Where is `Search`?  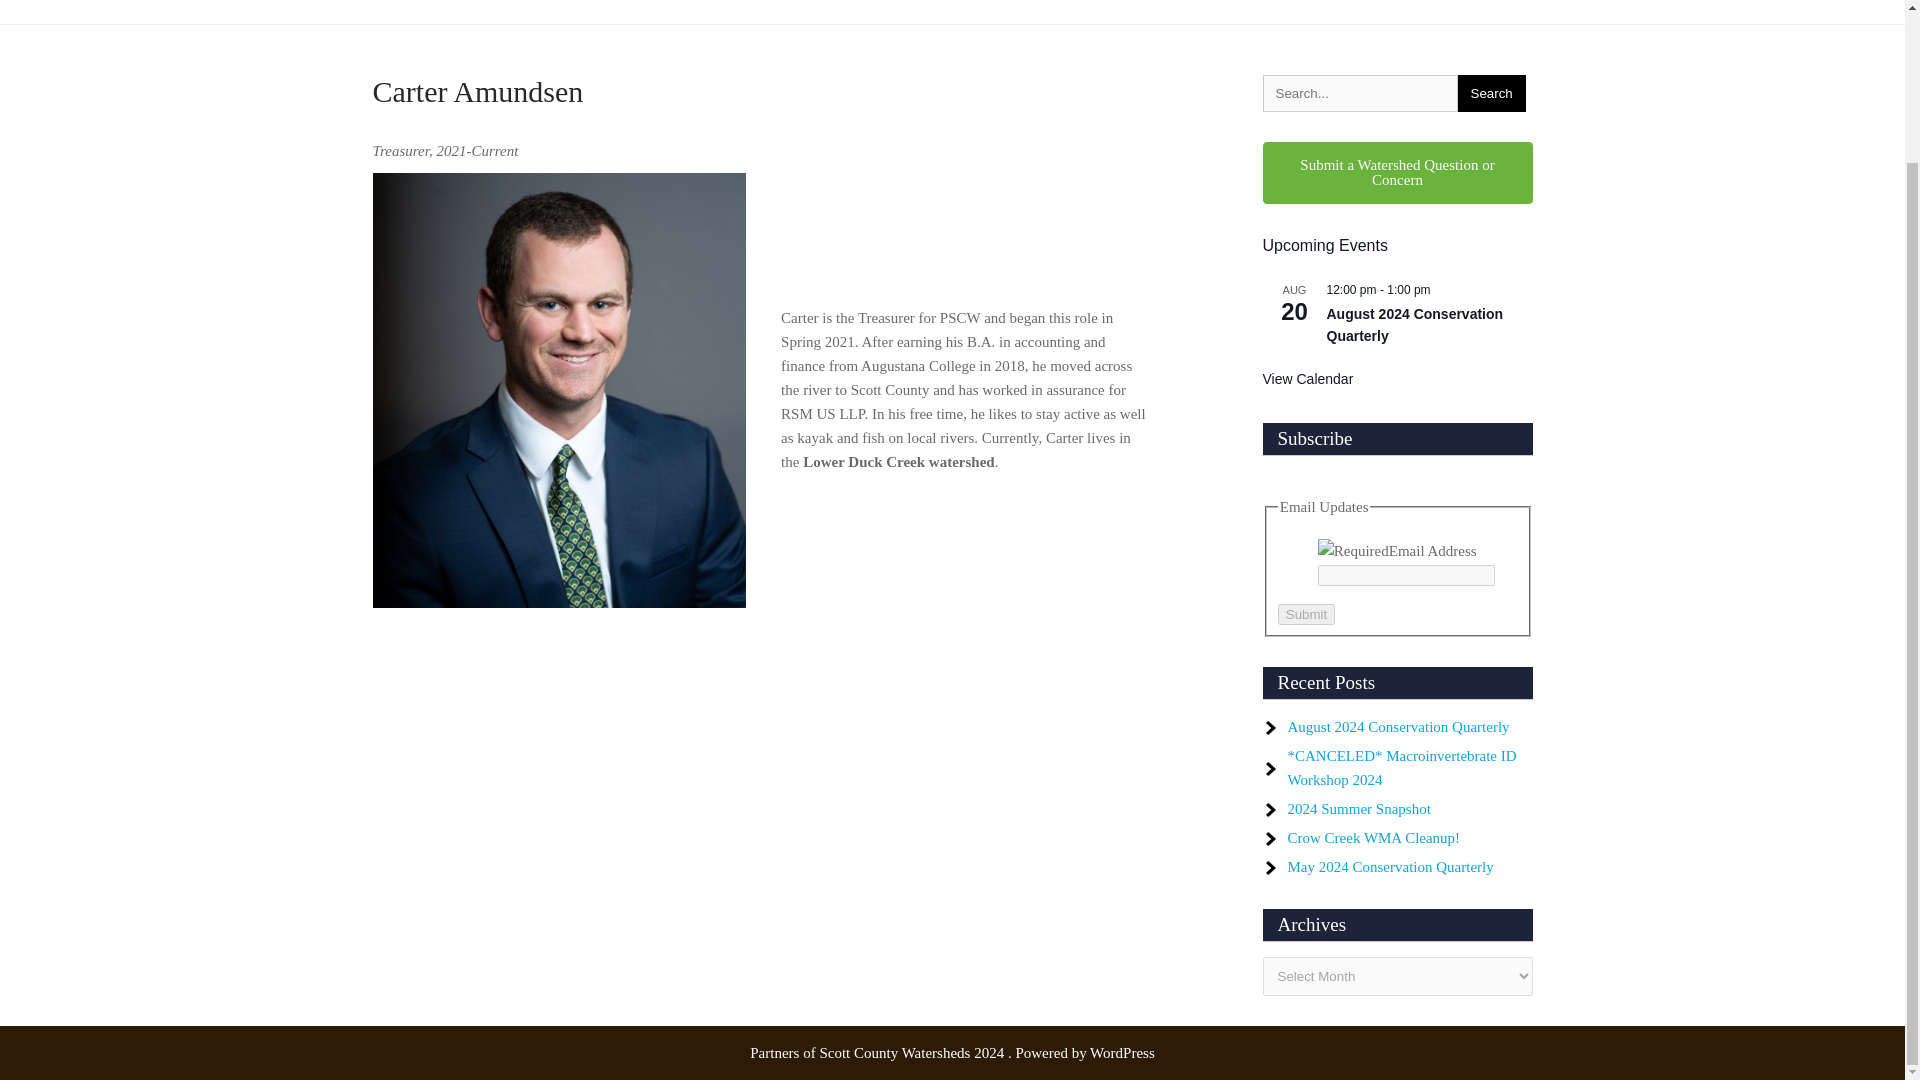 Search is located at coordinates (1492, 93).